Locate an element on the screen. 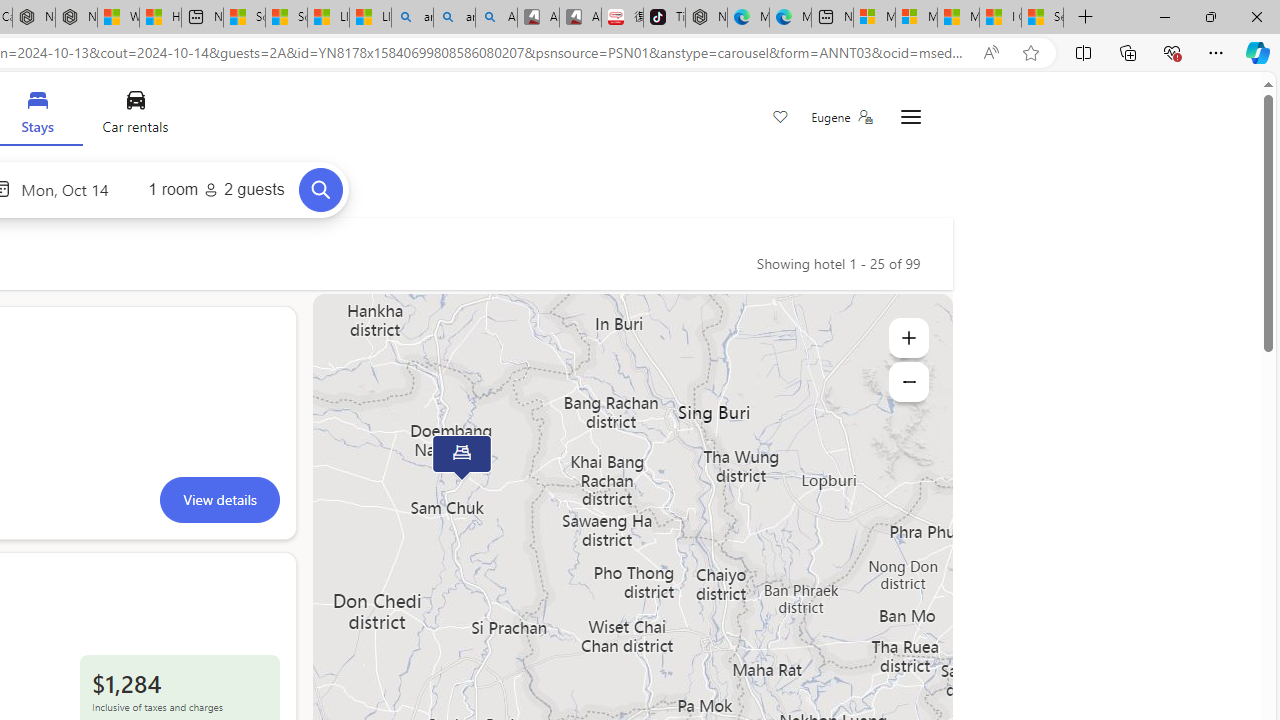 The image size is (1280, 720). Wildlife - MSN is located at coordinates (118, 18).